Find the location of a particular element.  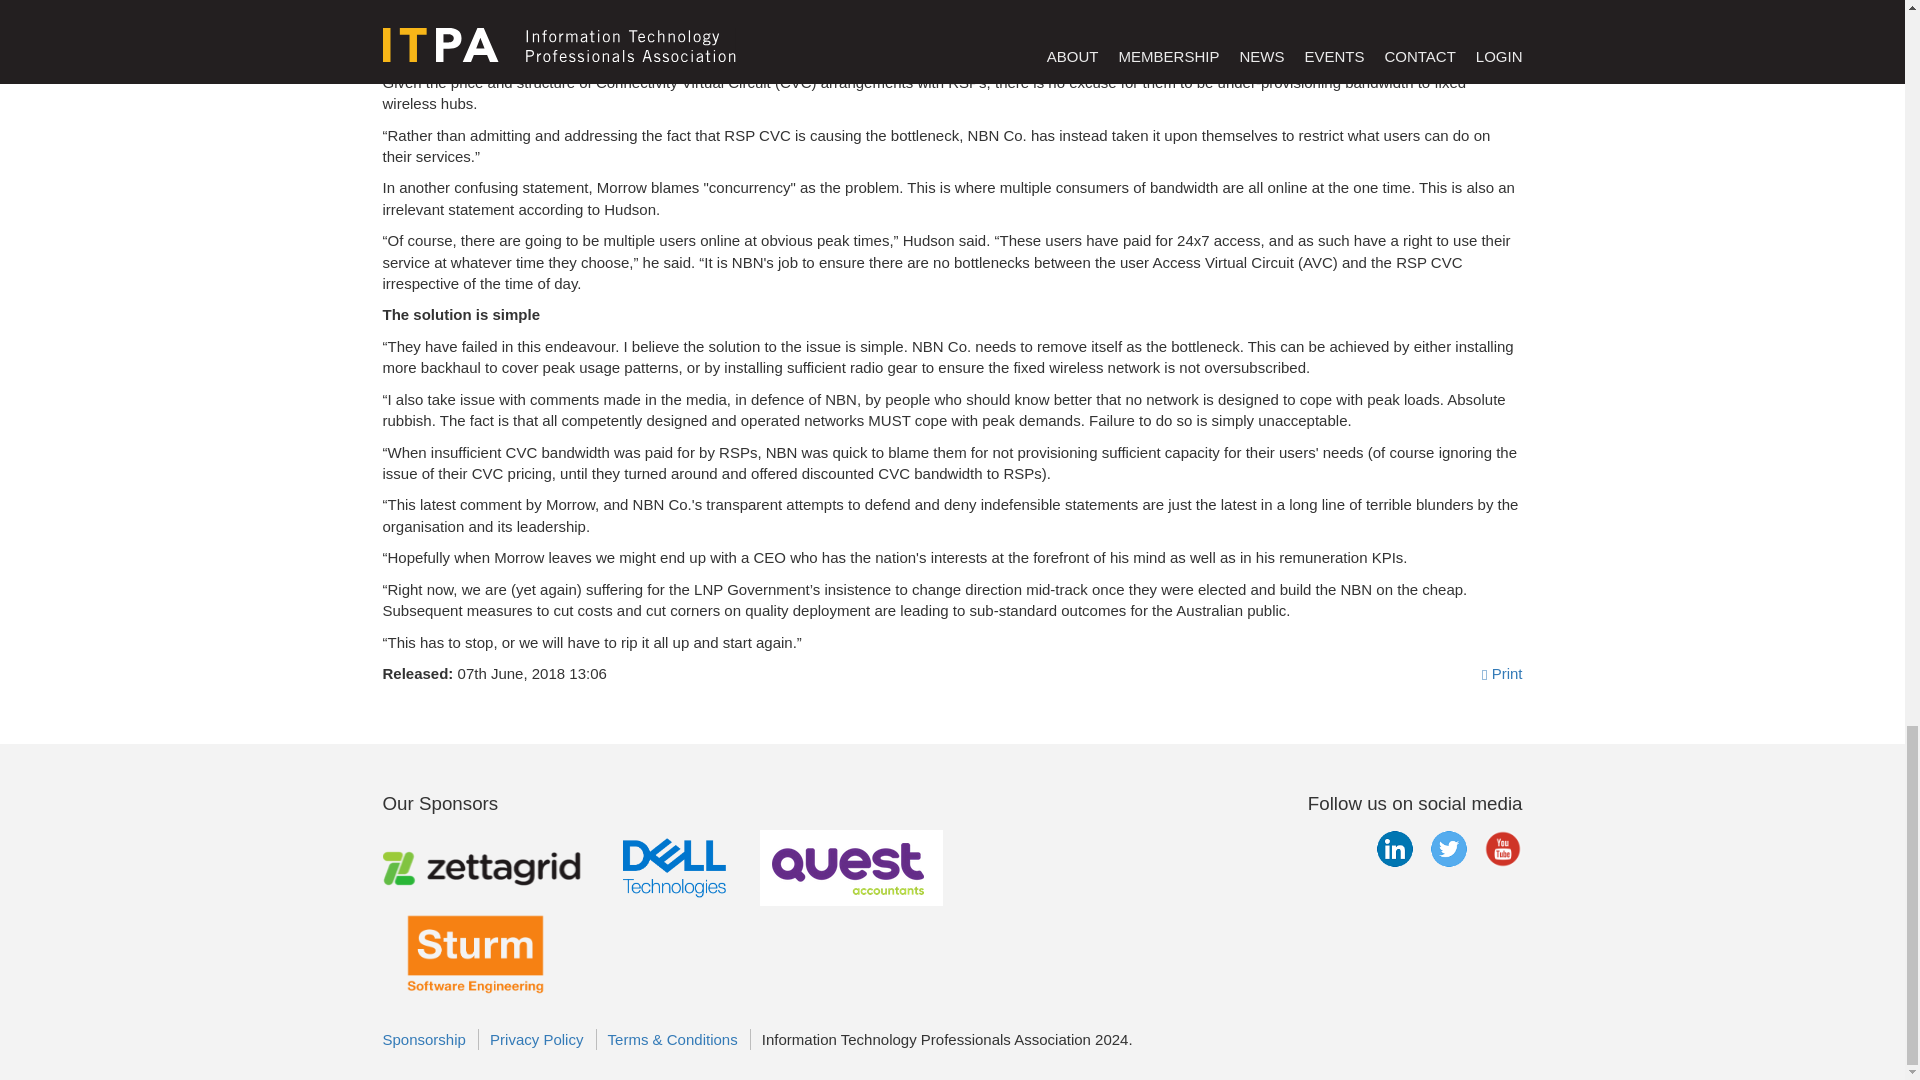

Print is located at coordinates (1502, 673).